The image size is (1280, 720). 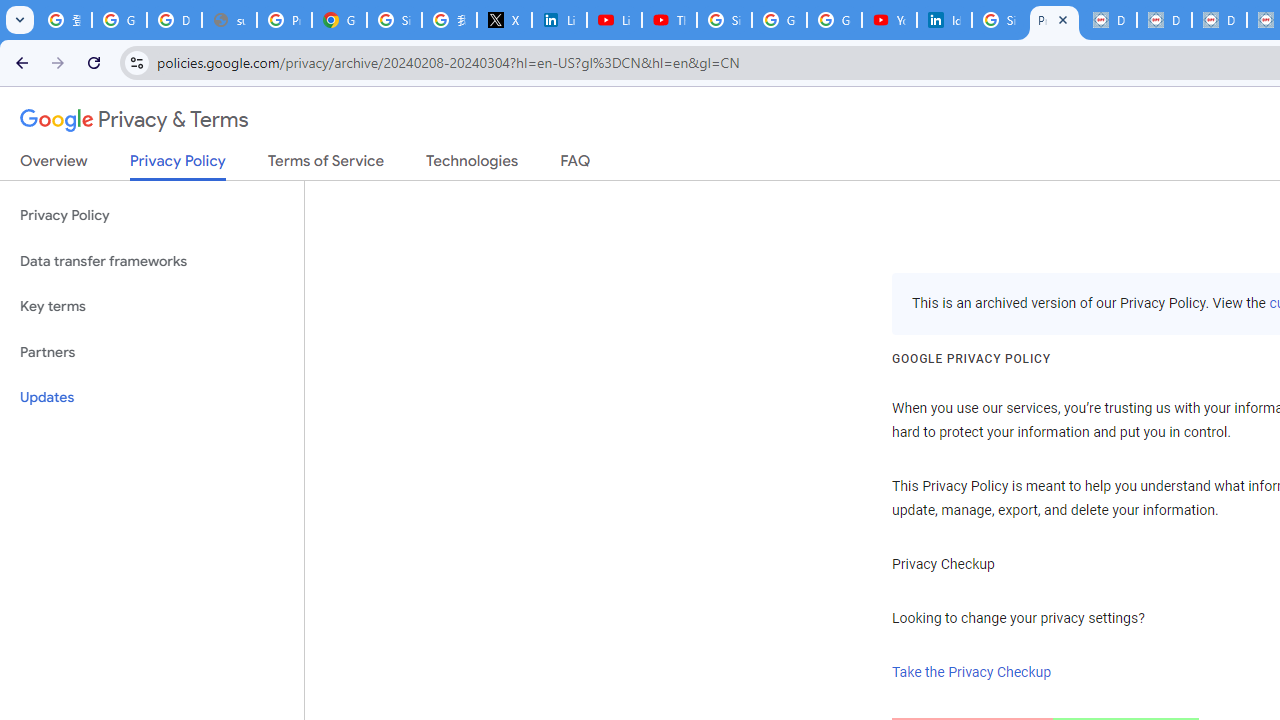 What do you see at coordinates (724, 20) in the screenshot?
I see `Sign in - Google Accounts` at bounding box center [724, 20].